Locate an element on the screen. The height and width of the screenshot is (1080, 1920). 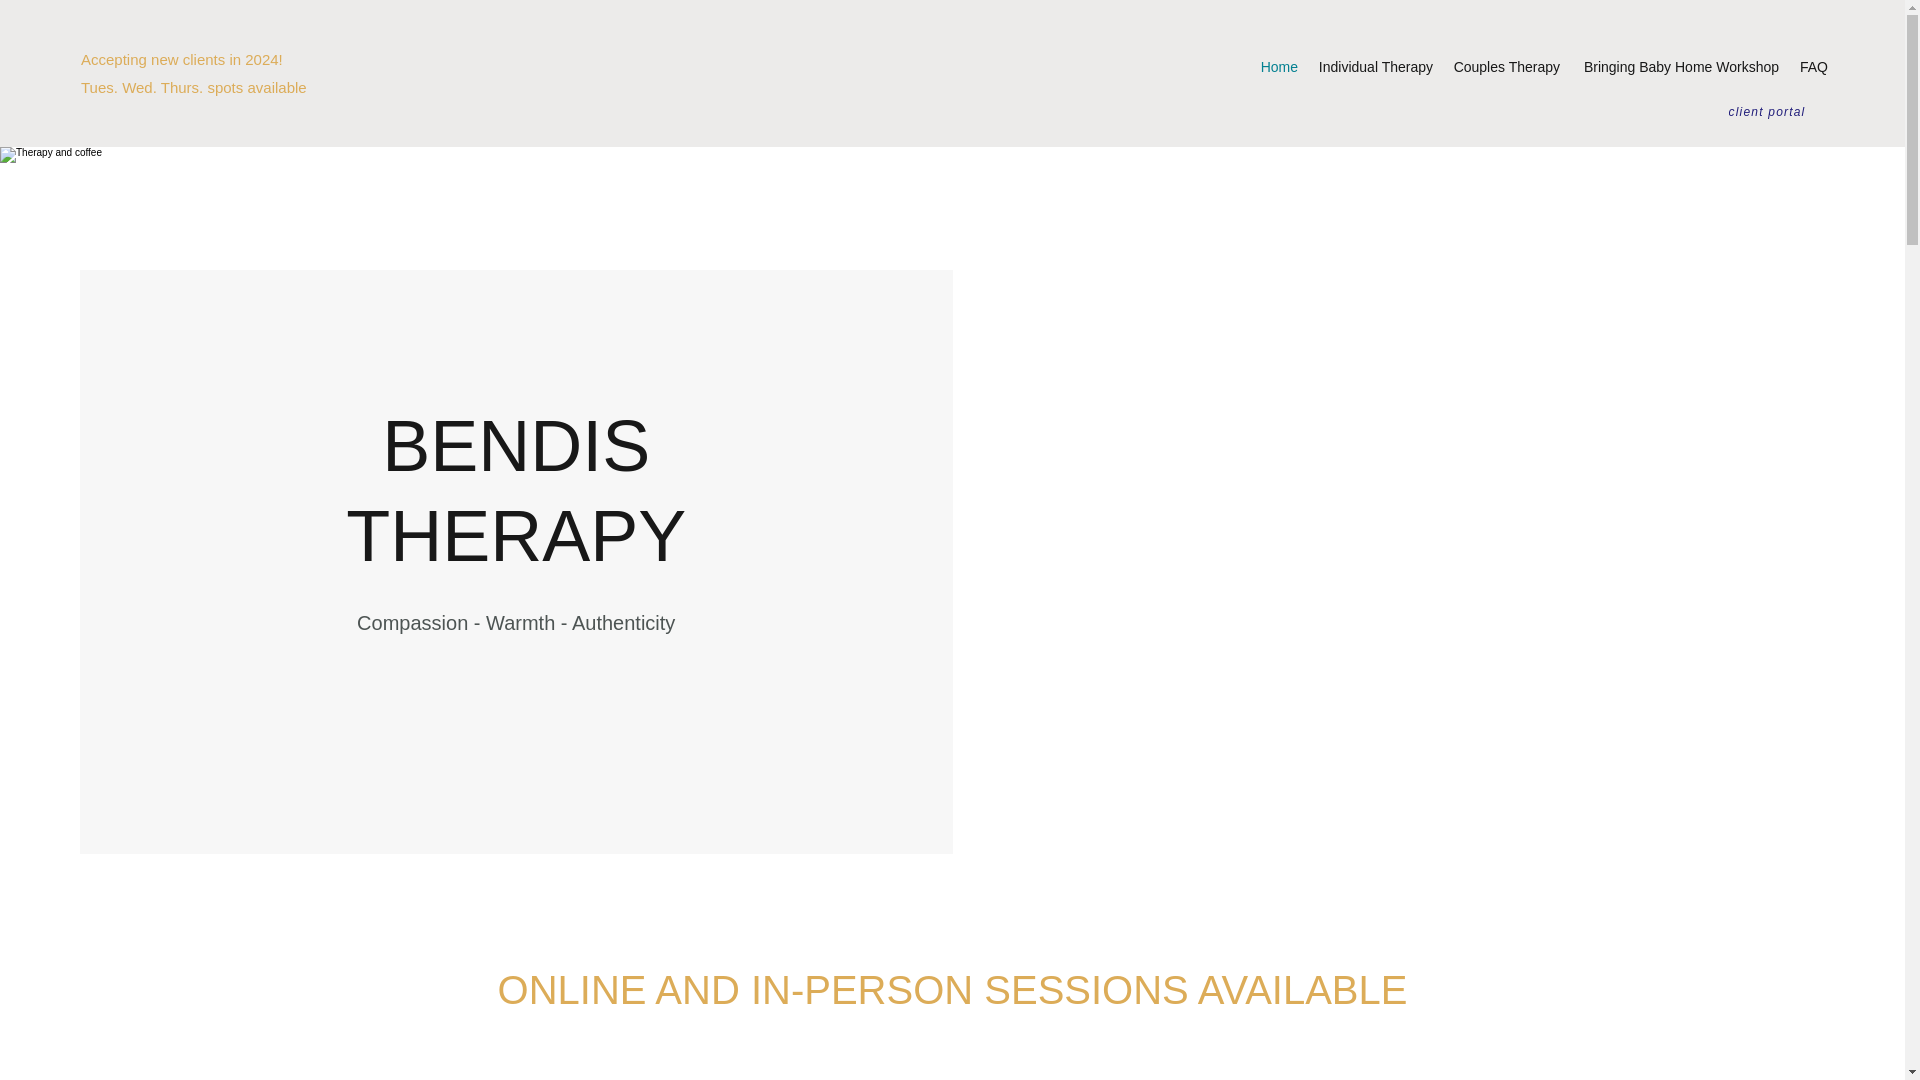
Home is located at coordinates (1278, 66).